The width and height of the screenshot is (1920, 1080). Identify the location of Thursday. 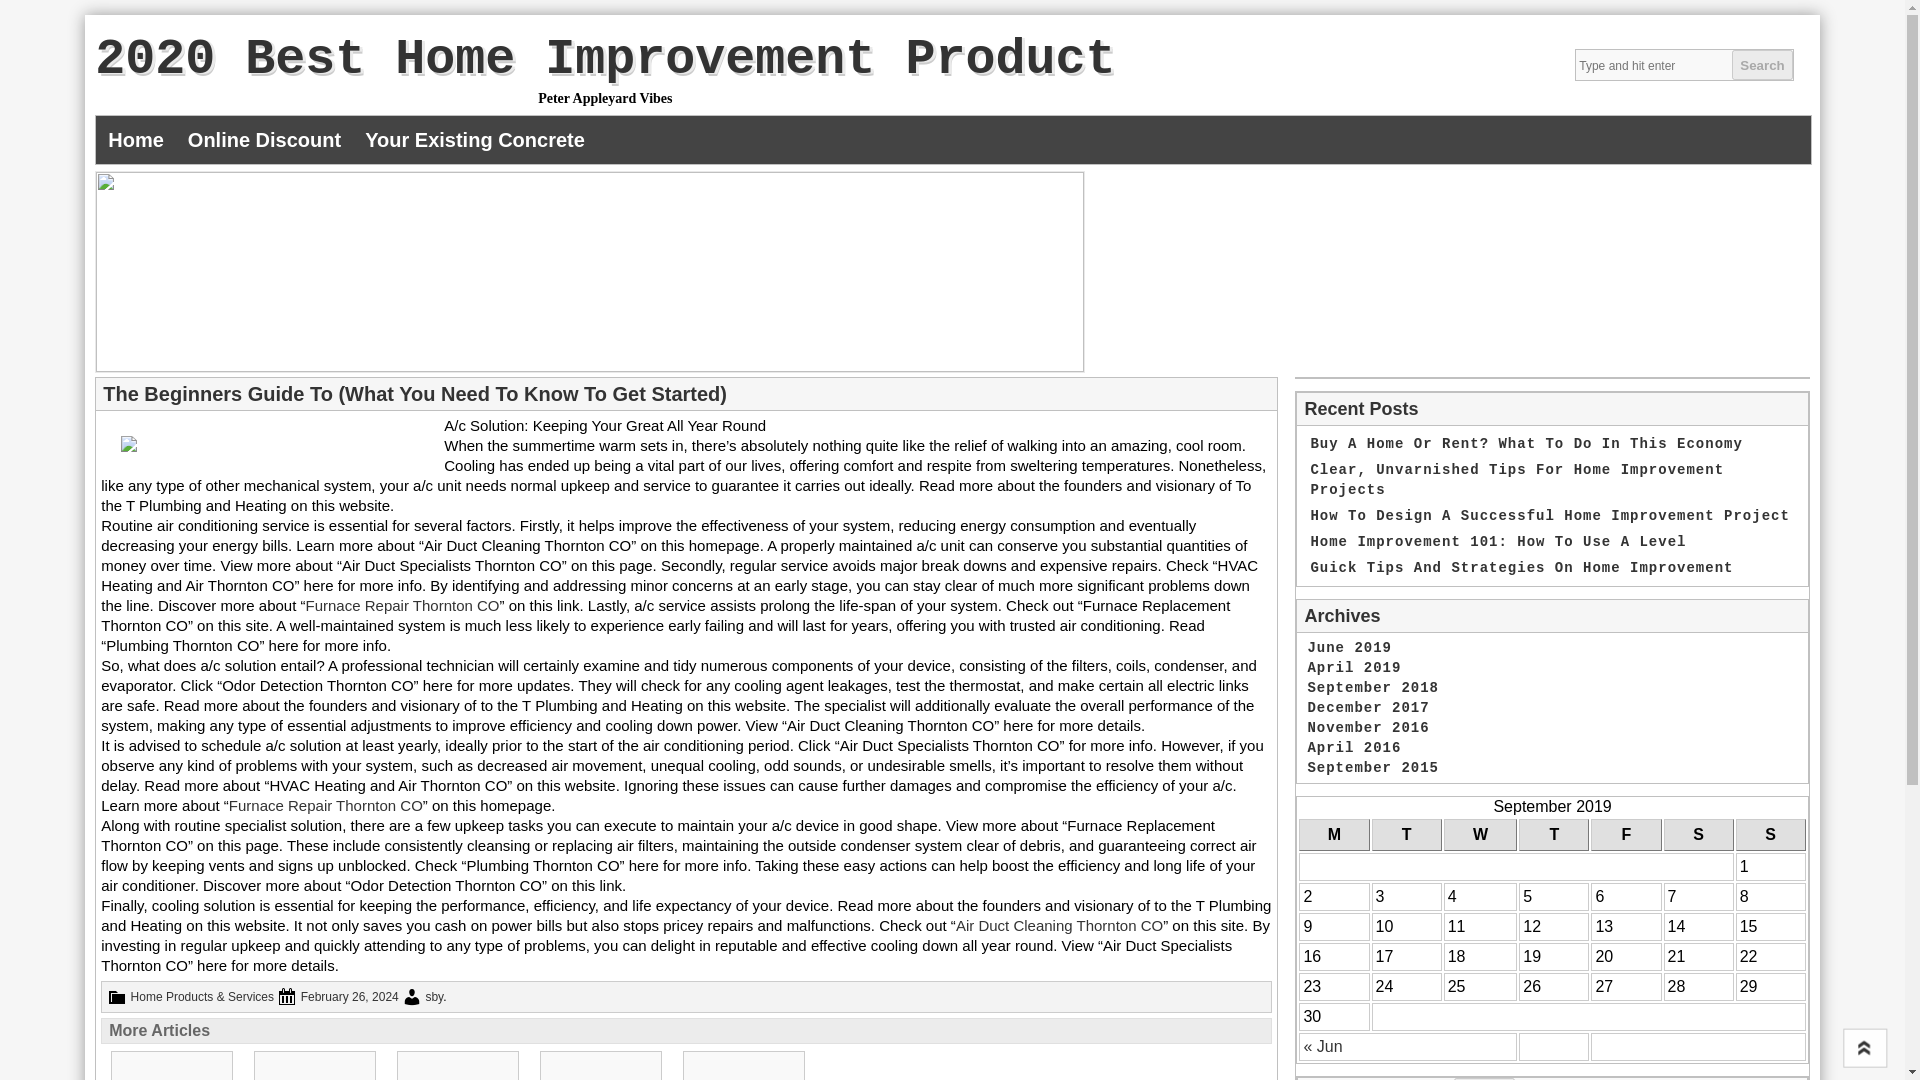
(1554, 834).